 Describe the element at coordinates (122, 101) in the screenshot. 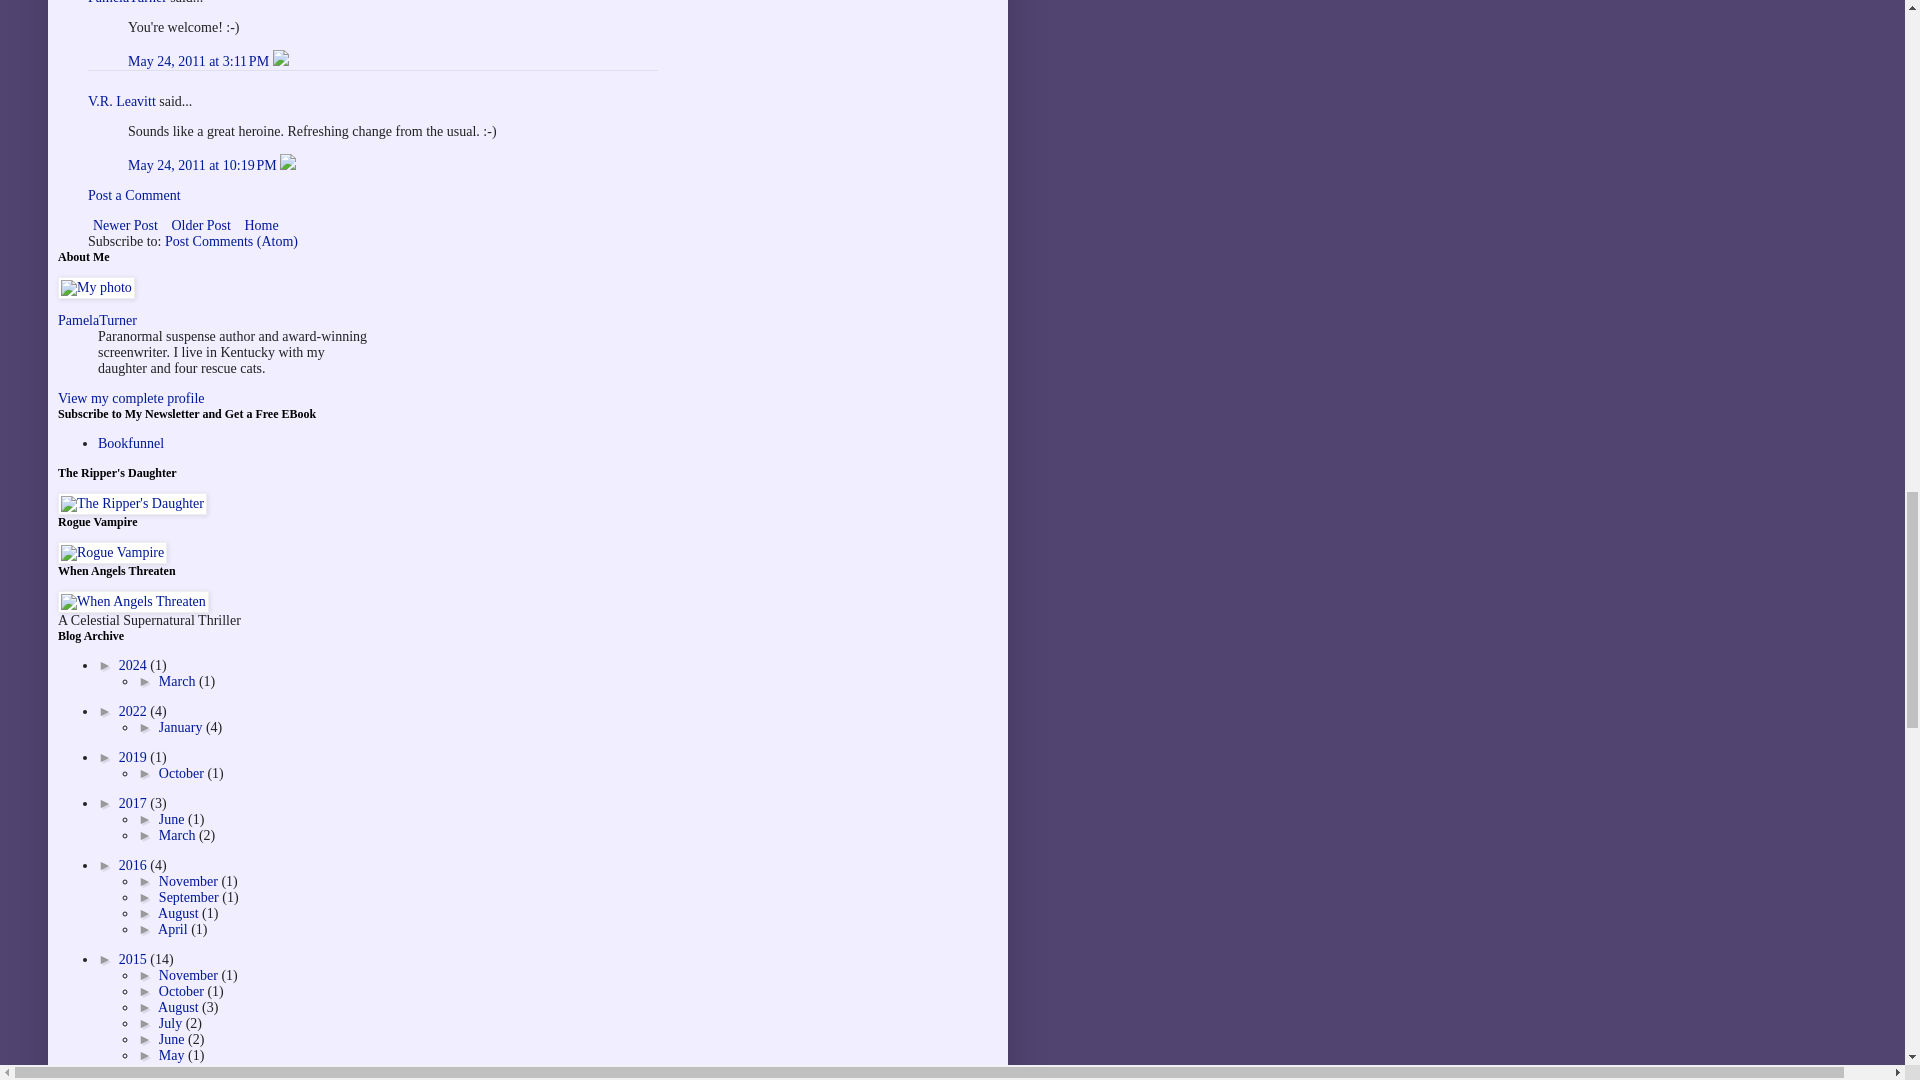

I see `V.R. Leavitt` at that location.